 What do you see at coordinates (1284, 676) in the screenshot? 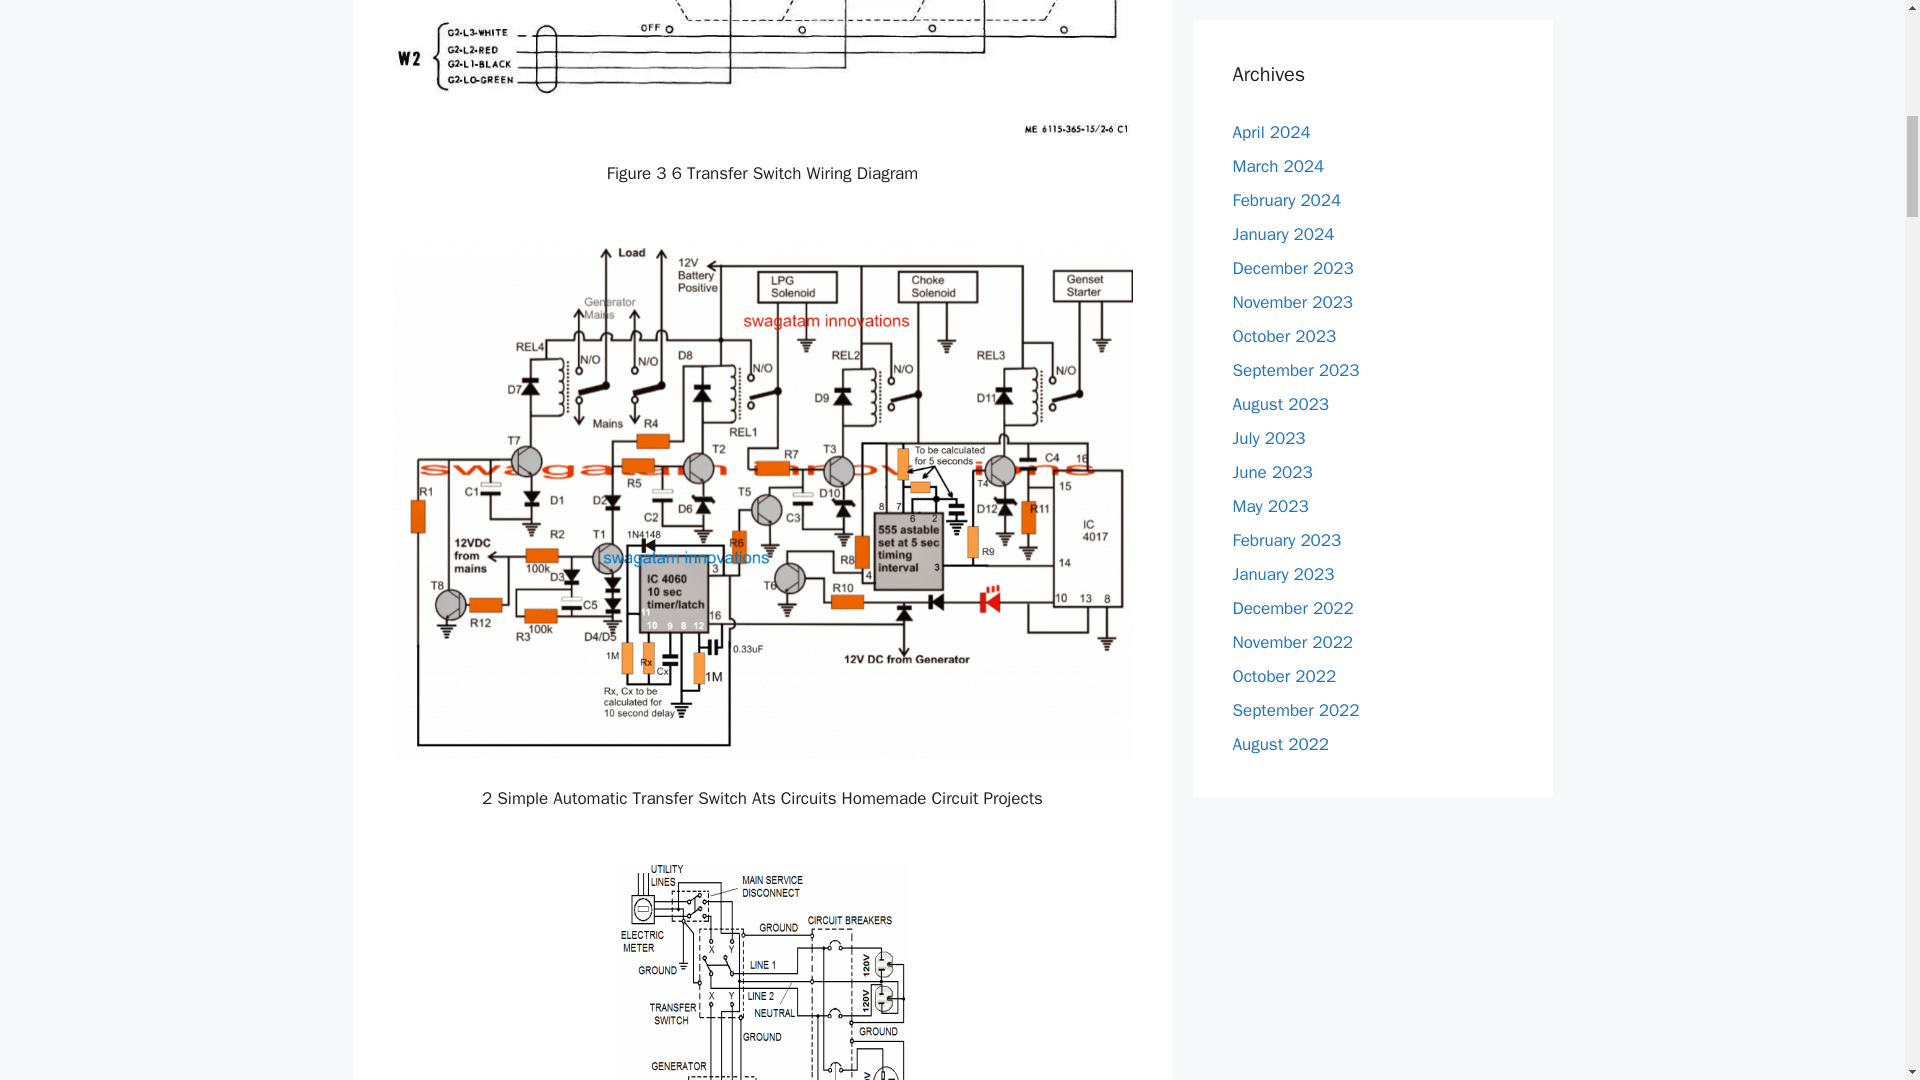
I see `October 2022` at bounding box center [1284, 676].